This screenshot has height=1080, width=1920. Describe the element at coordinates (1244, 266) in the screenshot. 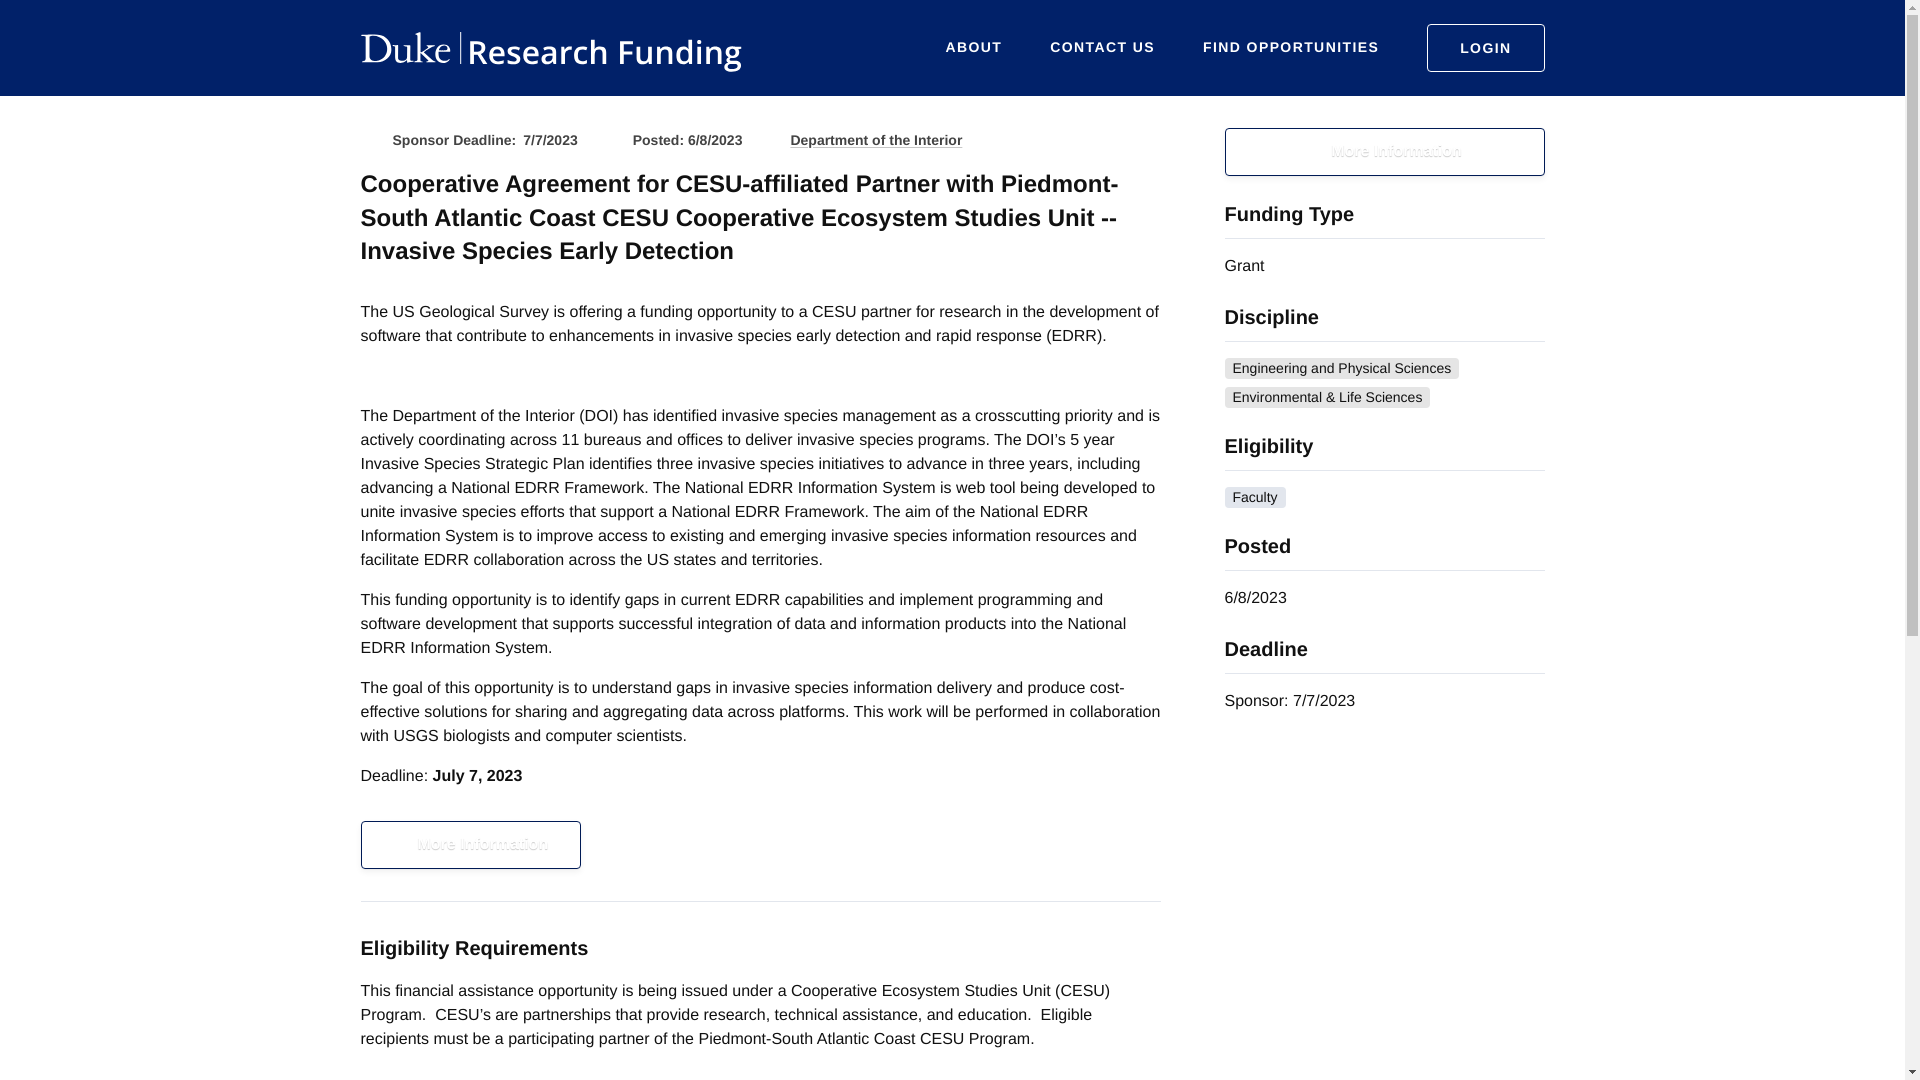

I see `Grant` at that location.